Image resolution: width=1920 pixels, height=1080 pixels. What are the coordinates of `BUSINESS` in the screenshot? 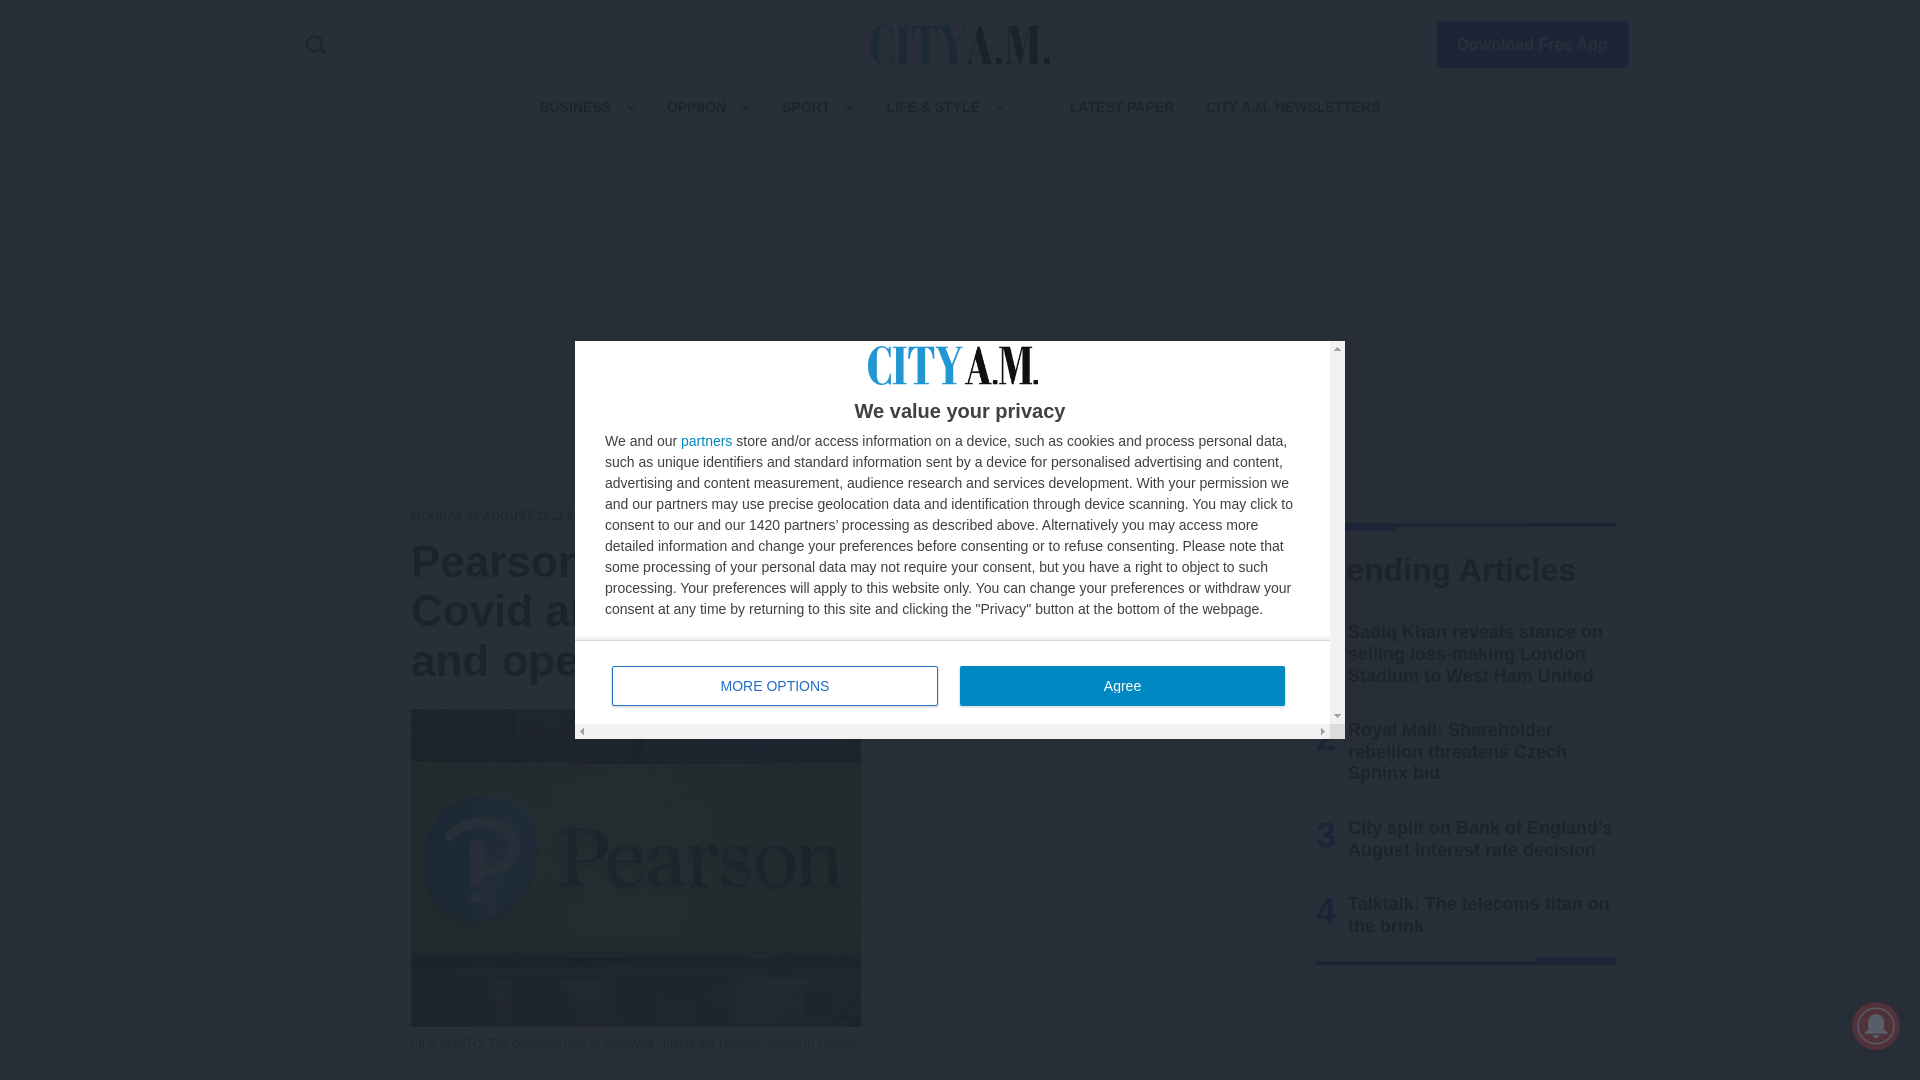 It's located at (574, 106).